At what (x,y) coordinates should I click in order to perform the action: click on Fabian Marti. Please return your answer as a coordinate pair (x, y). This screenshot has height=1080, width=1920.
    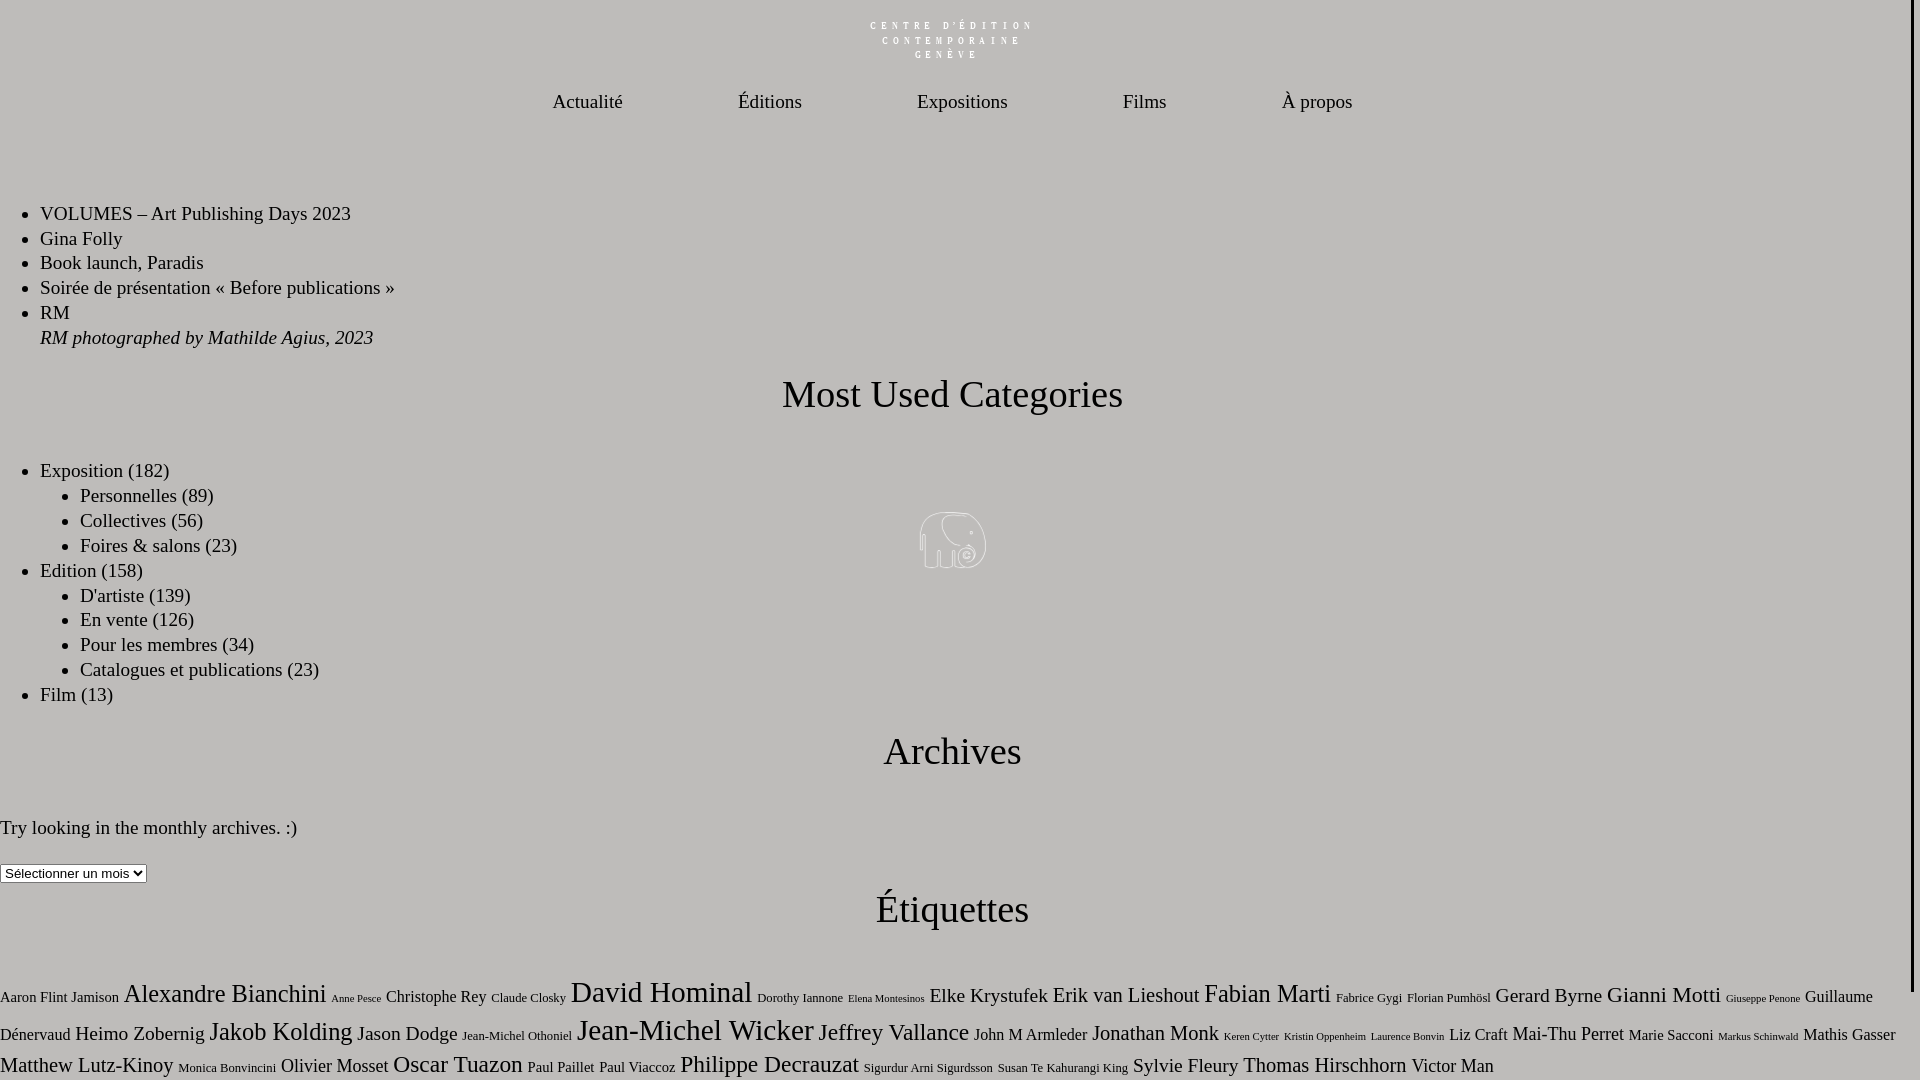
    Looking at the image, I should click on (1268, 994).